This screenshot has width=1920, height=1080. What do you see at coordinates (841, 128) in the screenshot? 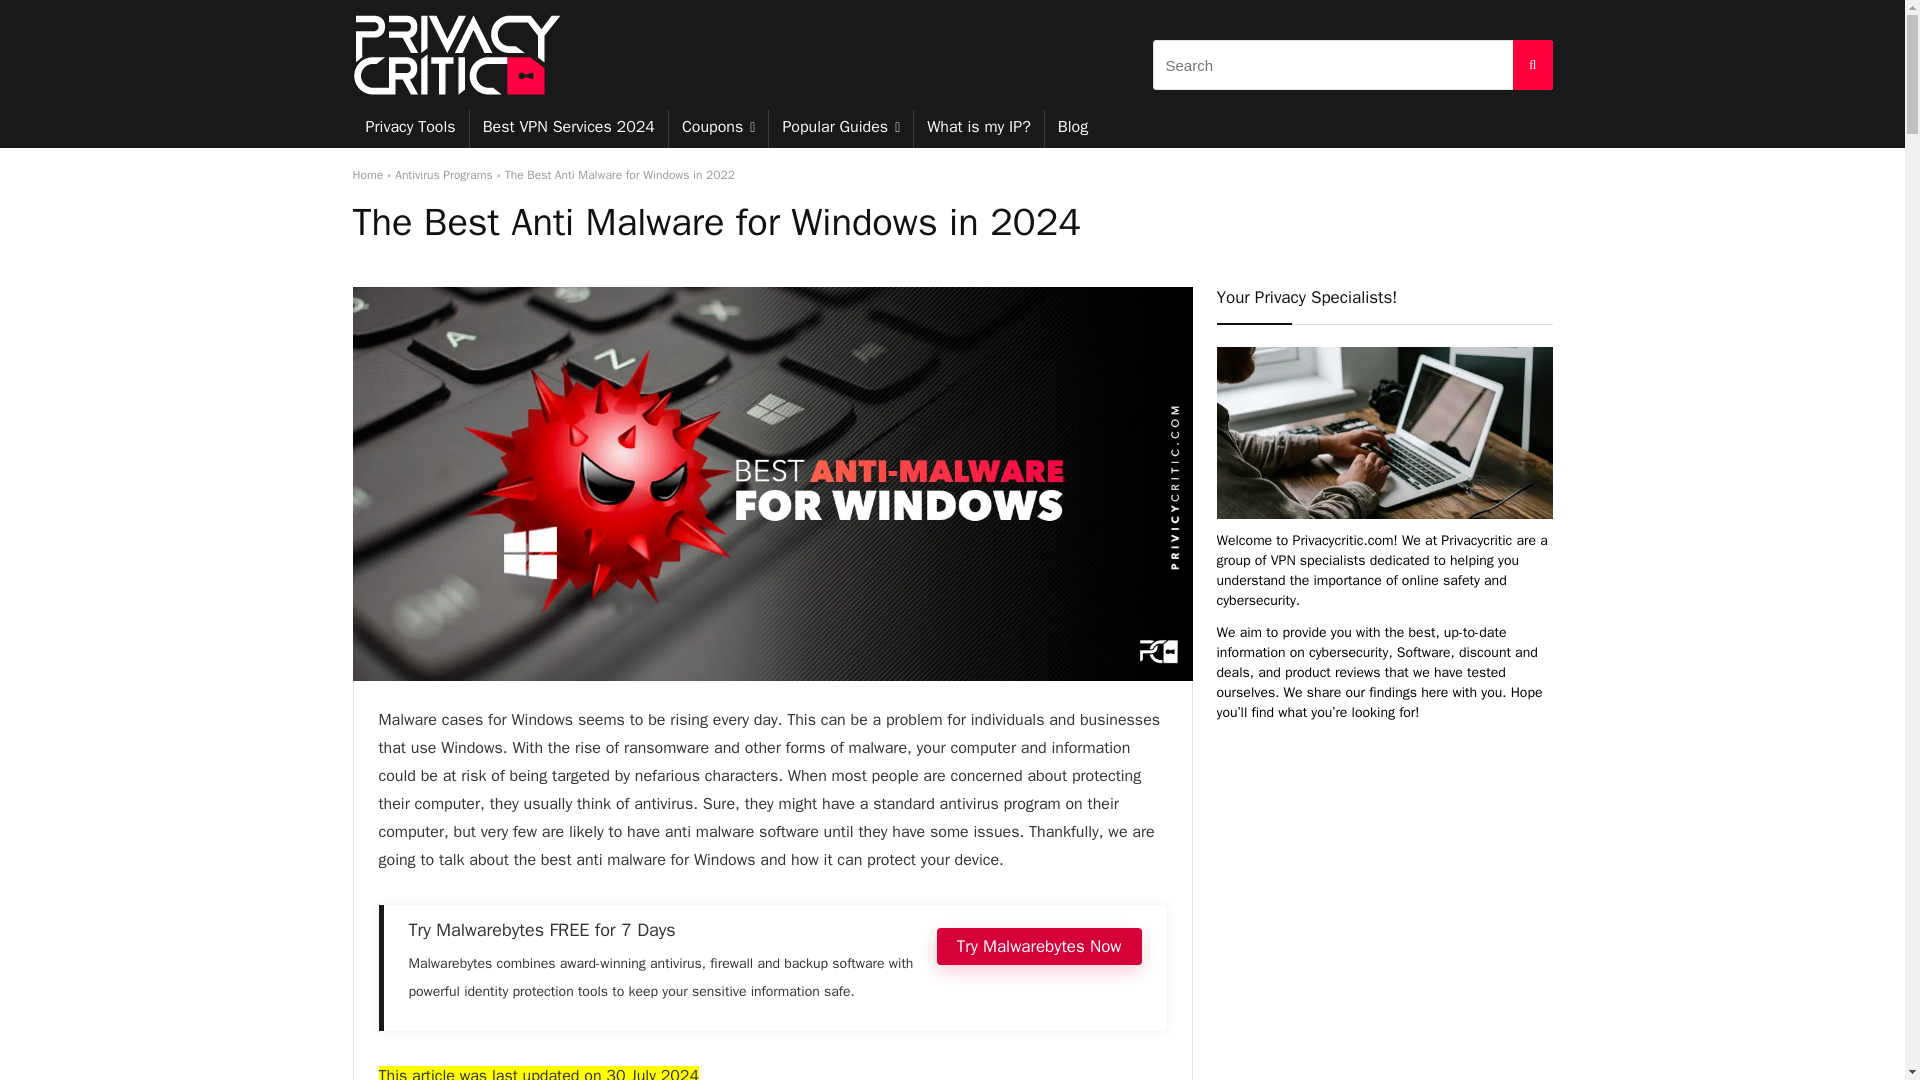
I see `Popular Guides` at bounding box center [841, 128].